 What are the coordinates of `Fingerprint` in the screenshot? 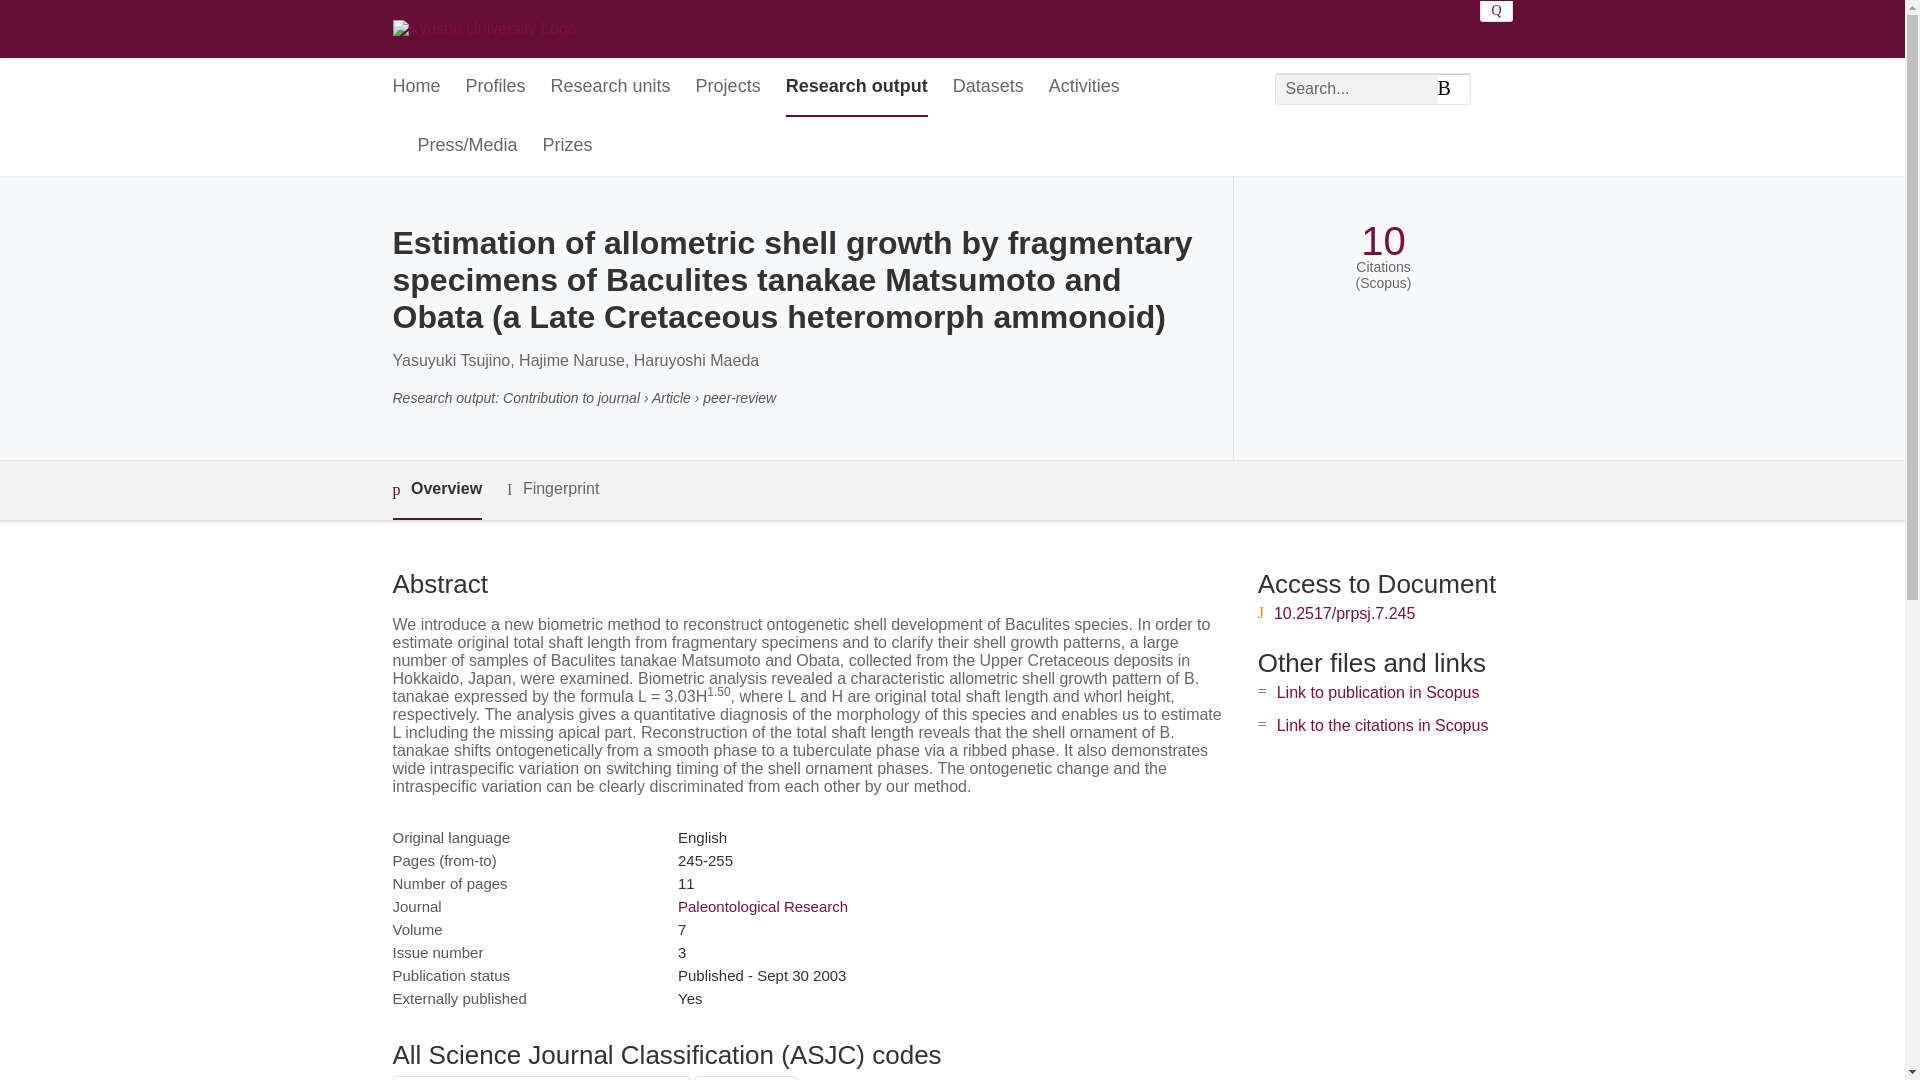 It's located at (552, 490).